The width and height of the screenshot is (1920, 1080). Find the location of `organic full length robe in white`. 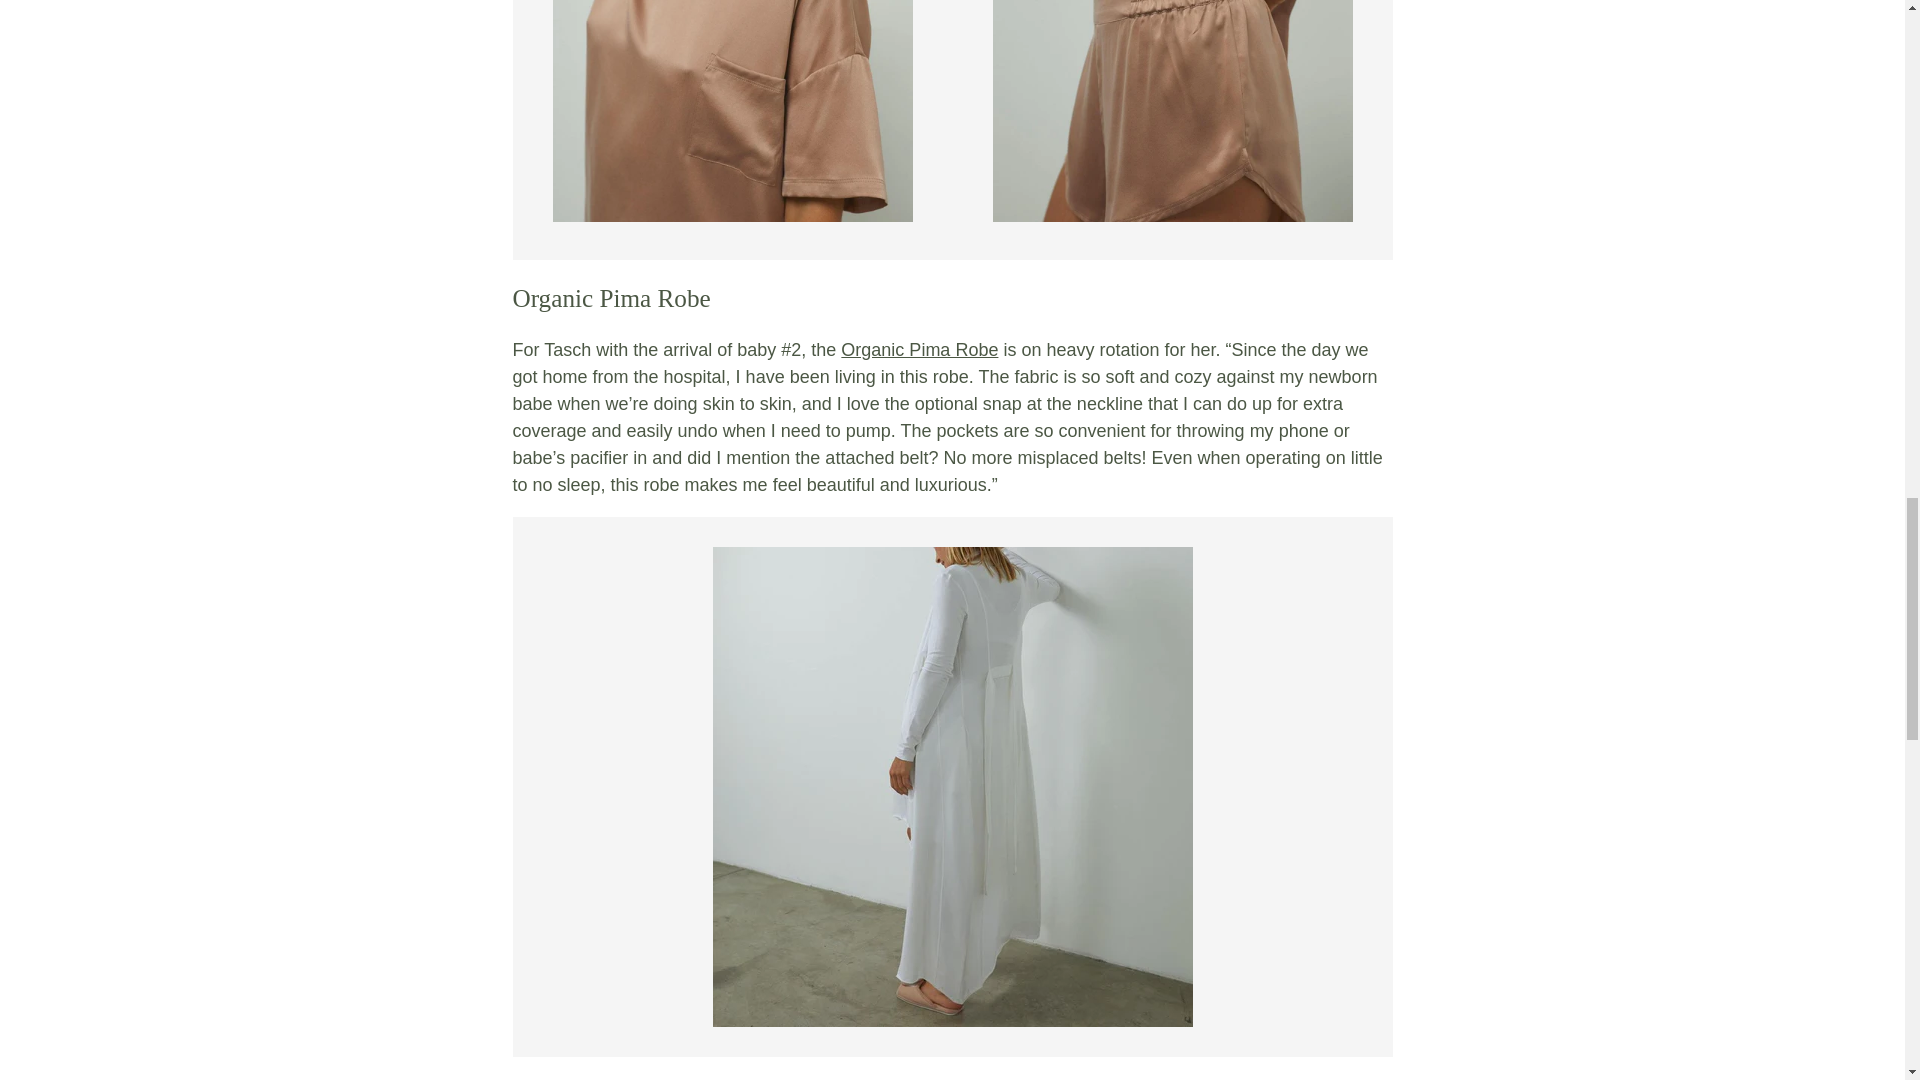

organic full length robe in white is located at coordinates (919, 350).